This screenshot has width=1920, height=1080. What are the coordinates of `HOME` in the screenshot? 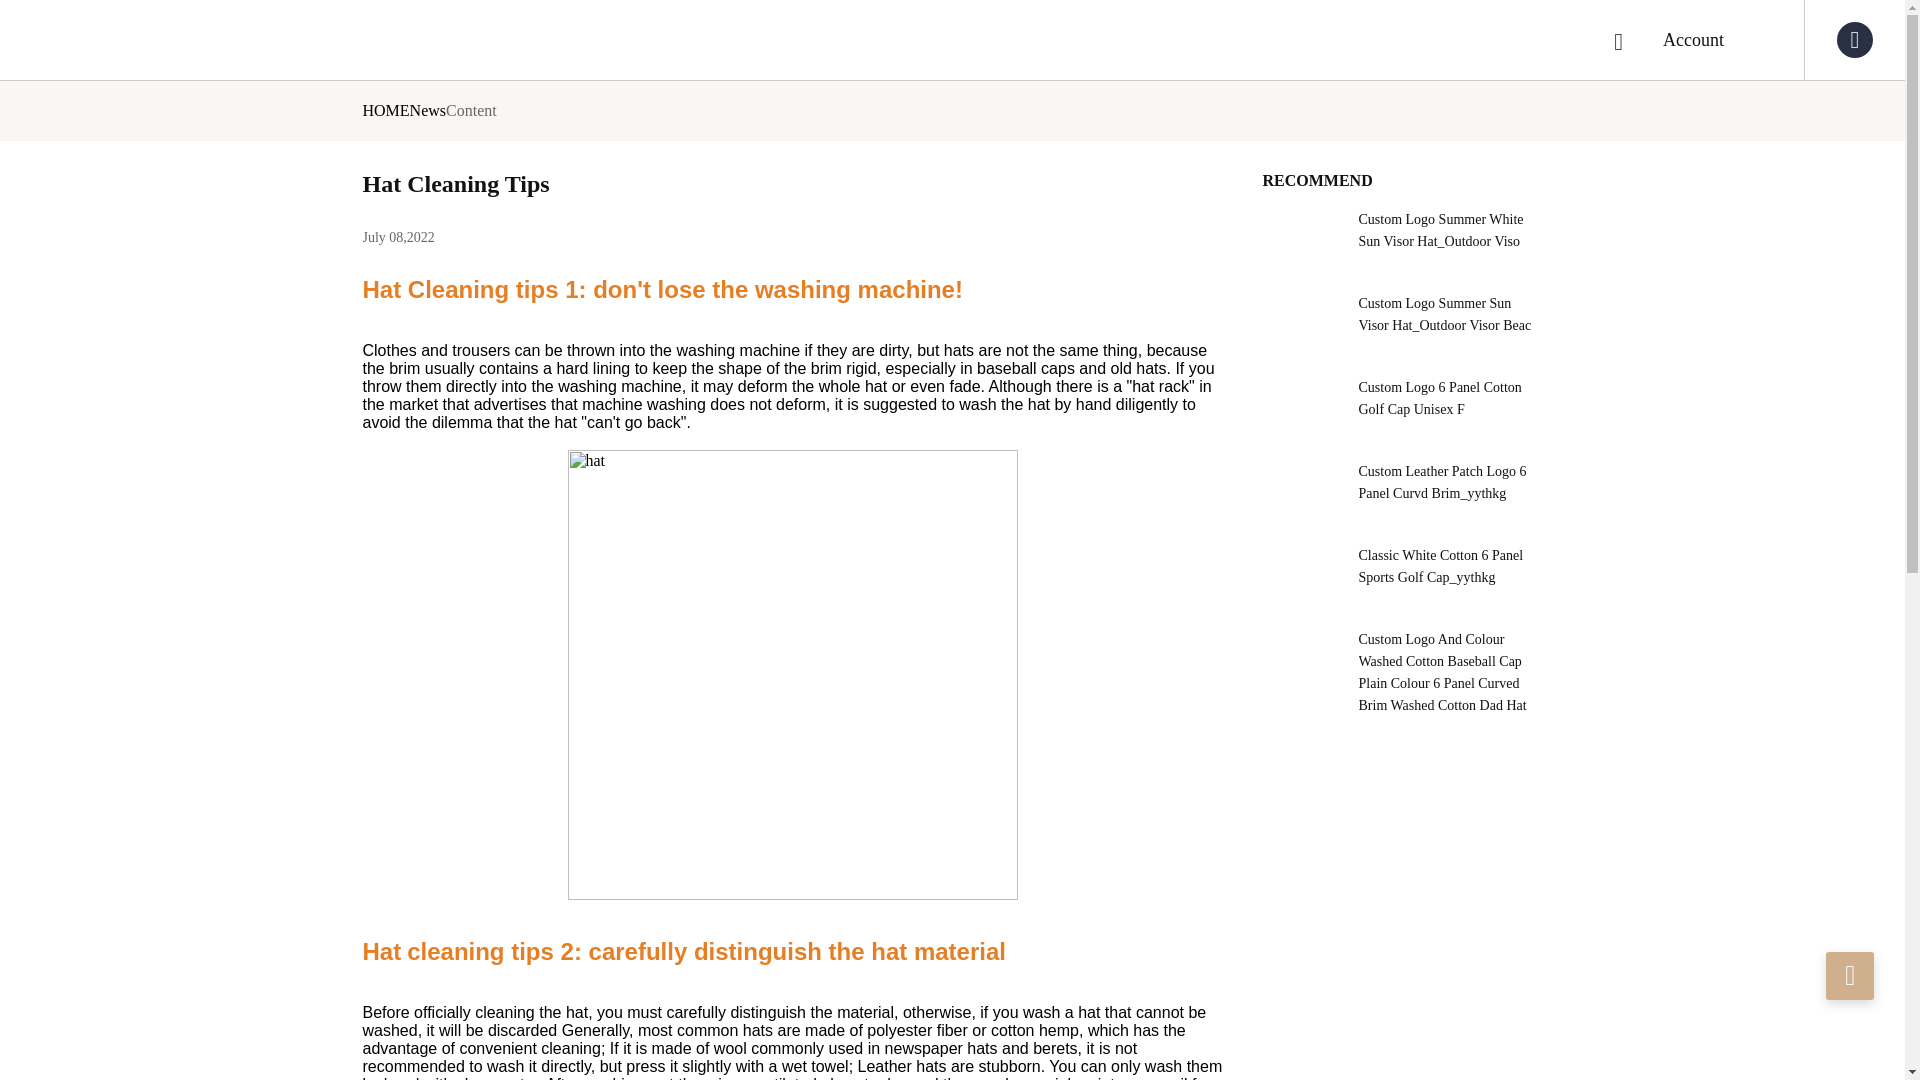 It's located at (385, 110).